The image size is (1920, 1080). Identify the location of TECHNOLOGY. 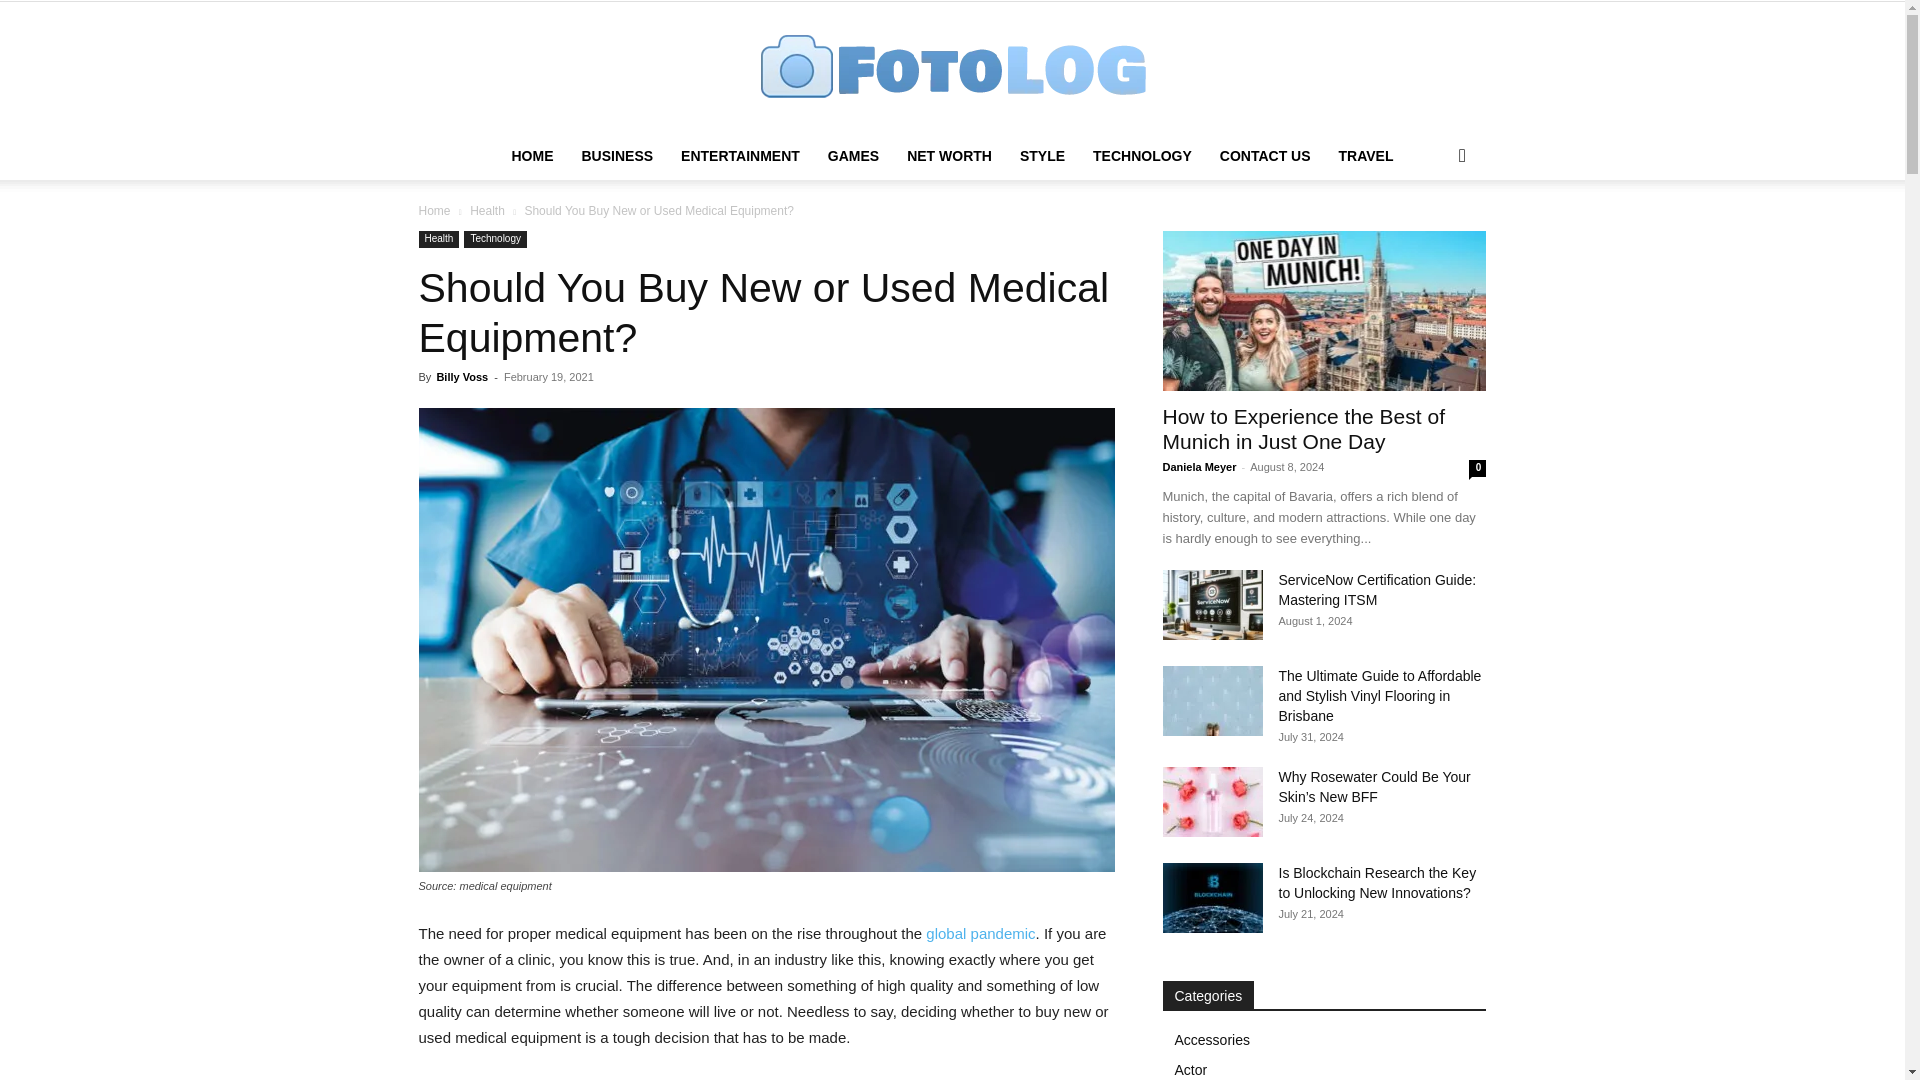
(1142, 156).